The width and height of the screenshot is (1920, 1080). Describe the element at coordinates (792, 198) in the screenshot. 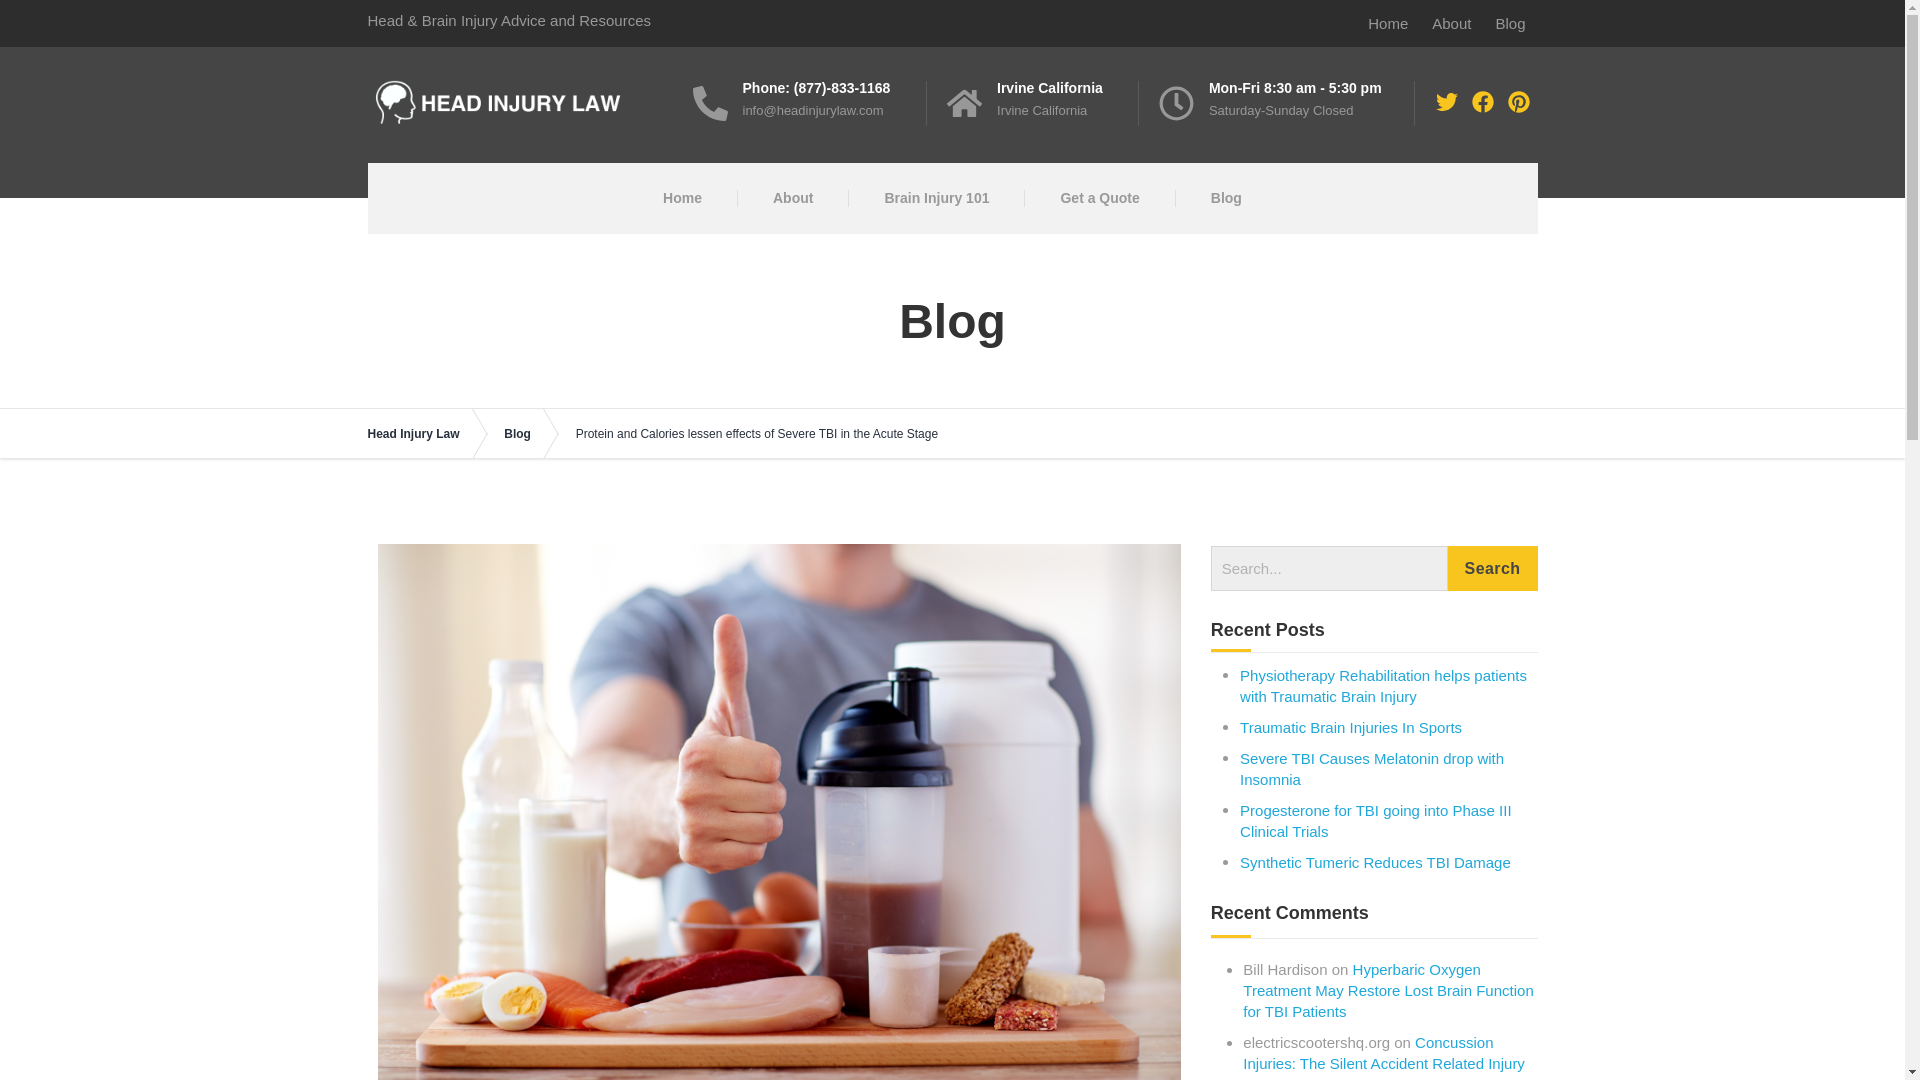

I see `About` at that location.